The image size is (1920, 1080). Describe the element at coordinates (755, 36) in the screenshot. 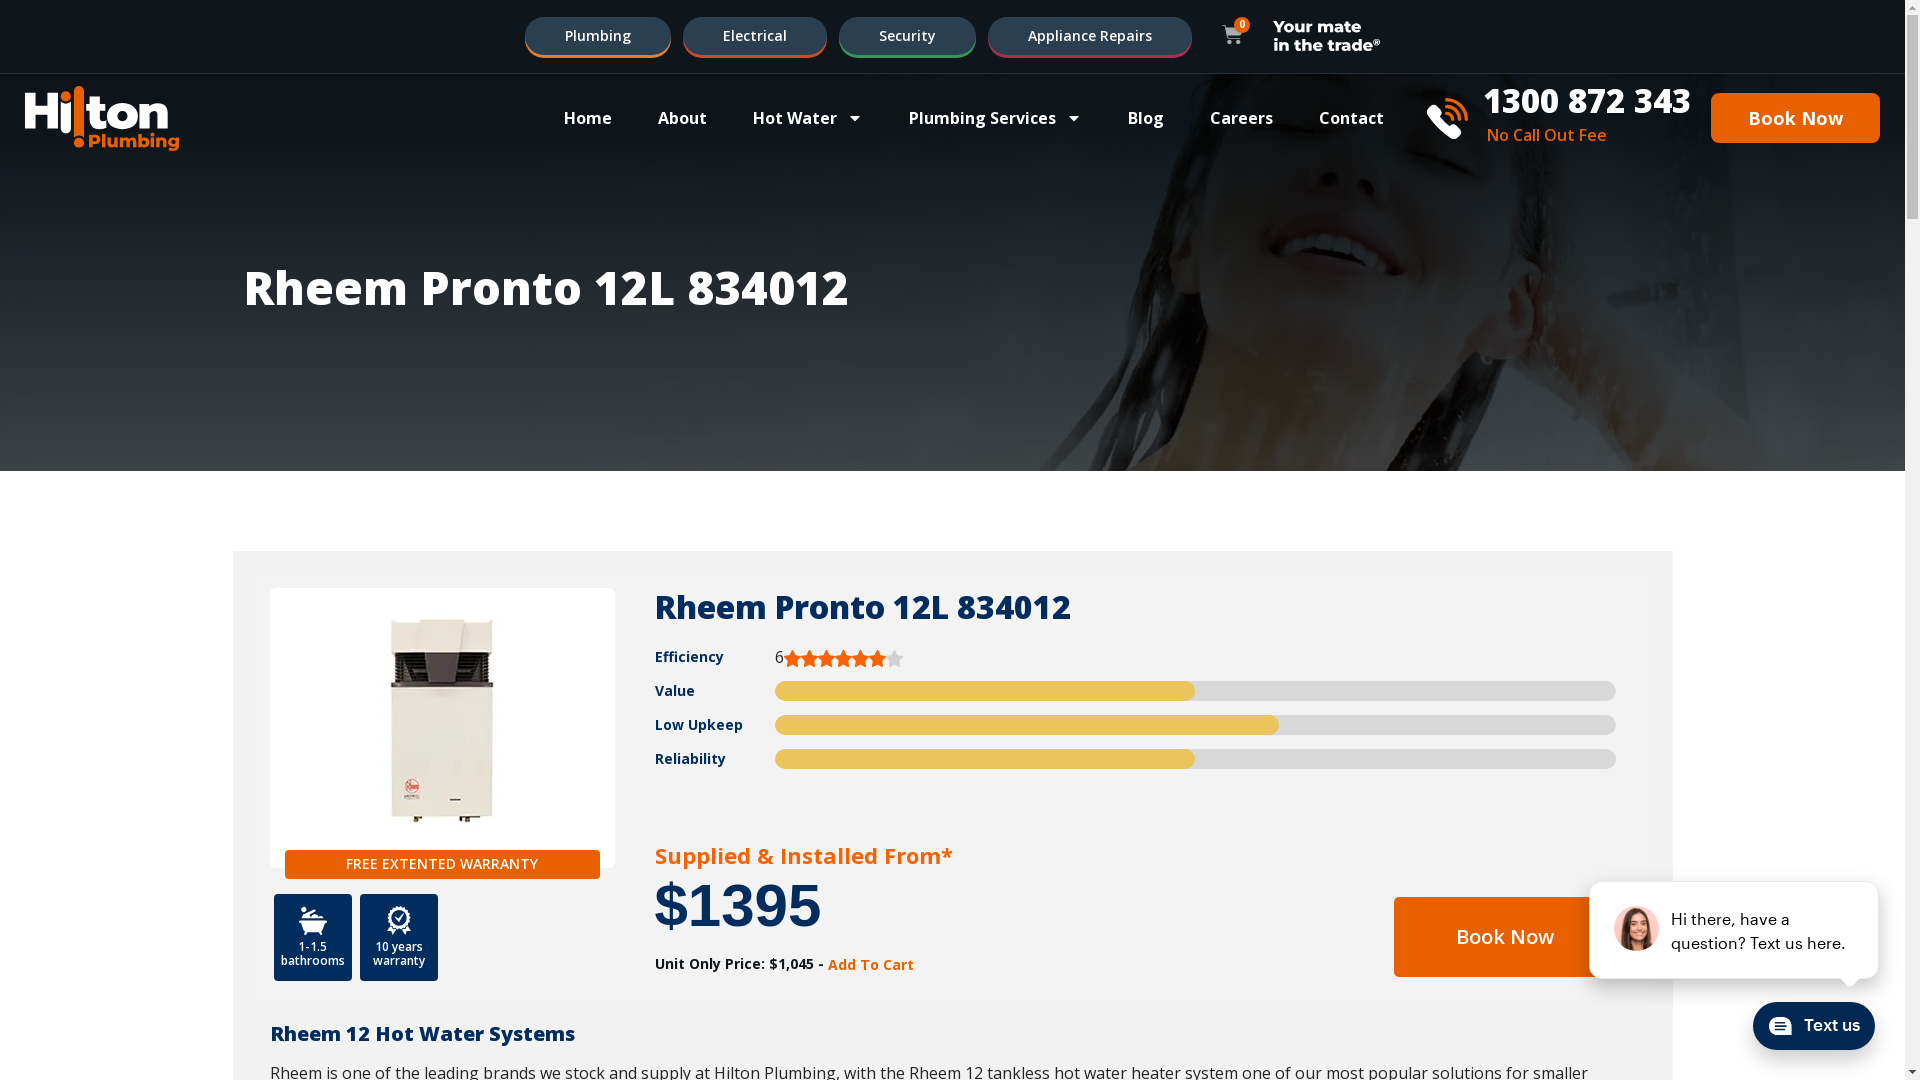

I see `Electrical` at that location.